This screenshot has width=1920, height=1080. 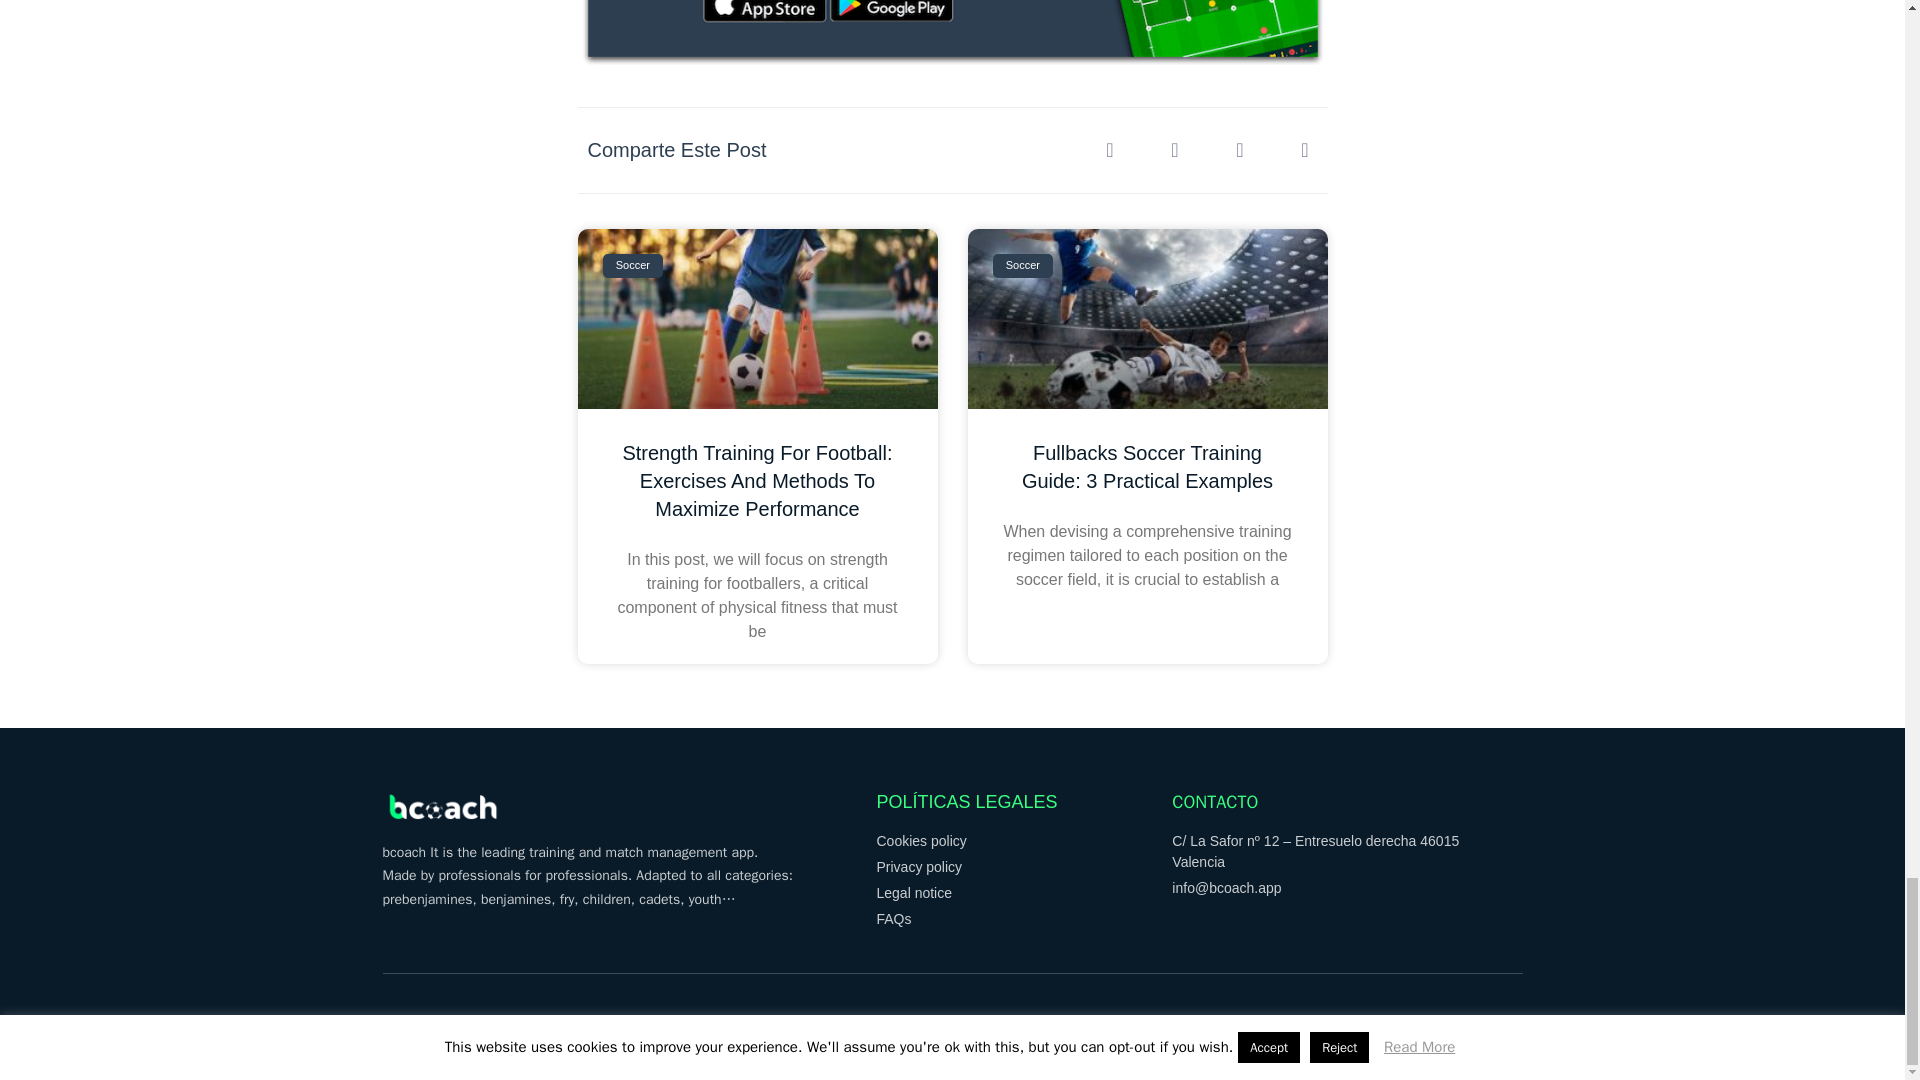 I want to click on Privacy policy, so click(x=1023, y=868).